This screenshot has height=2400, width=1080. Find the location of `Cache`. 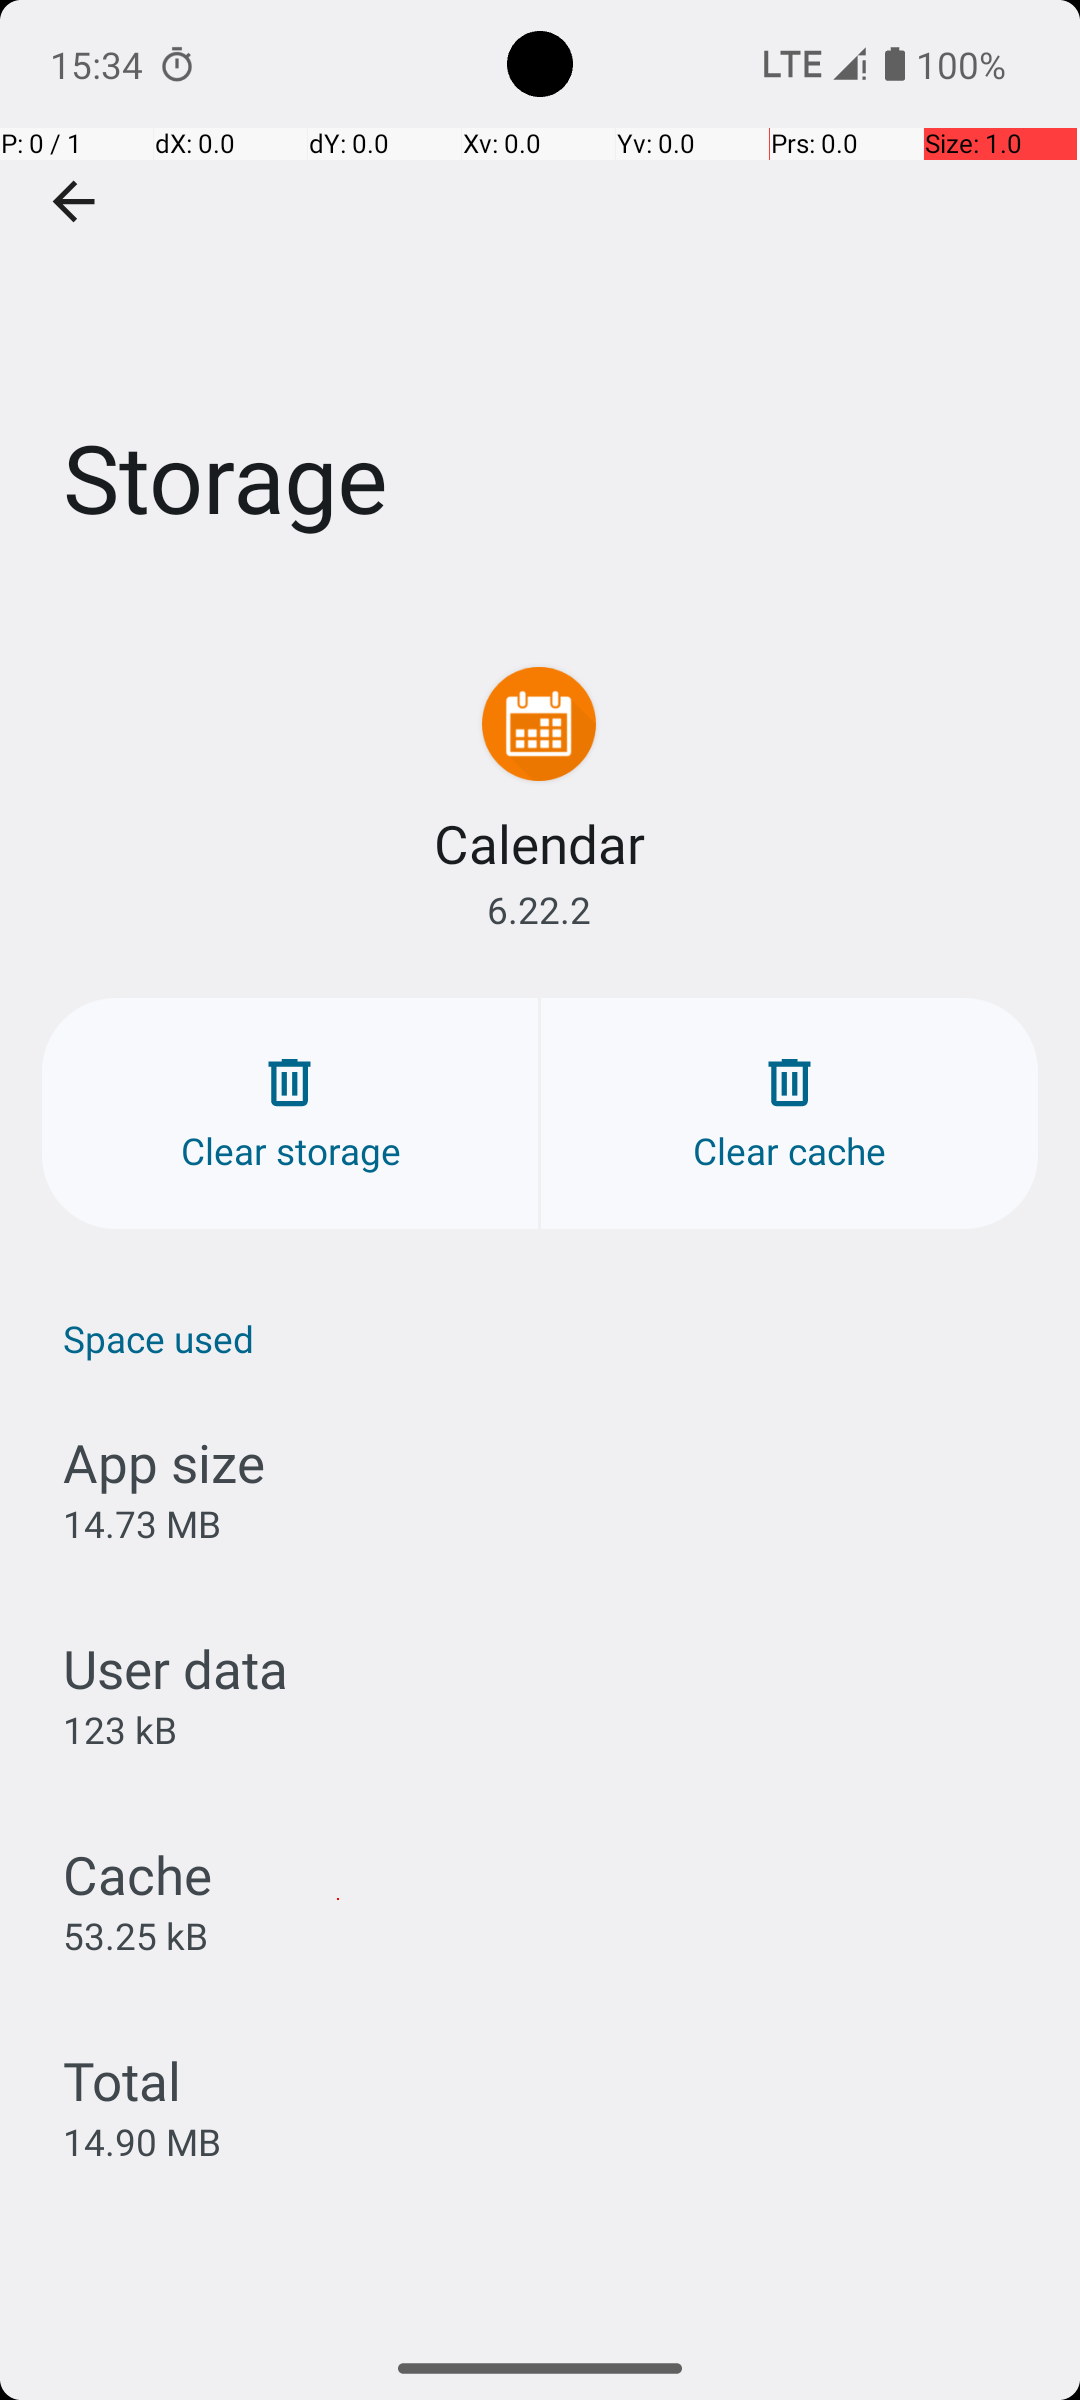

Cache is located at coordinates (138, 1874).